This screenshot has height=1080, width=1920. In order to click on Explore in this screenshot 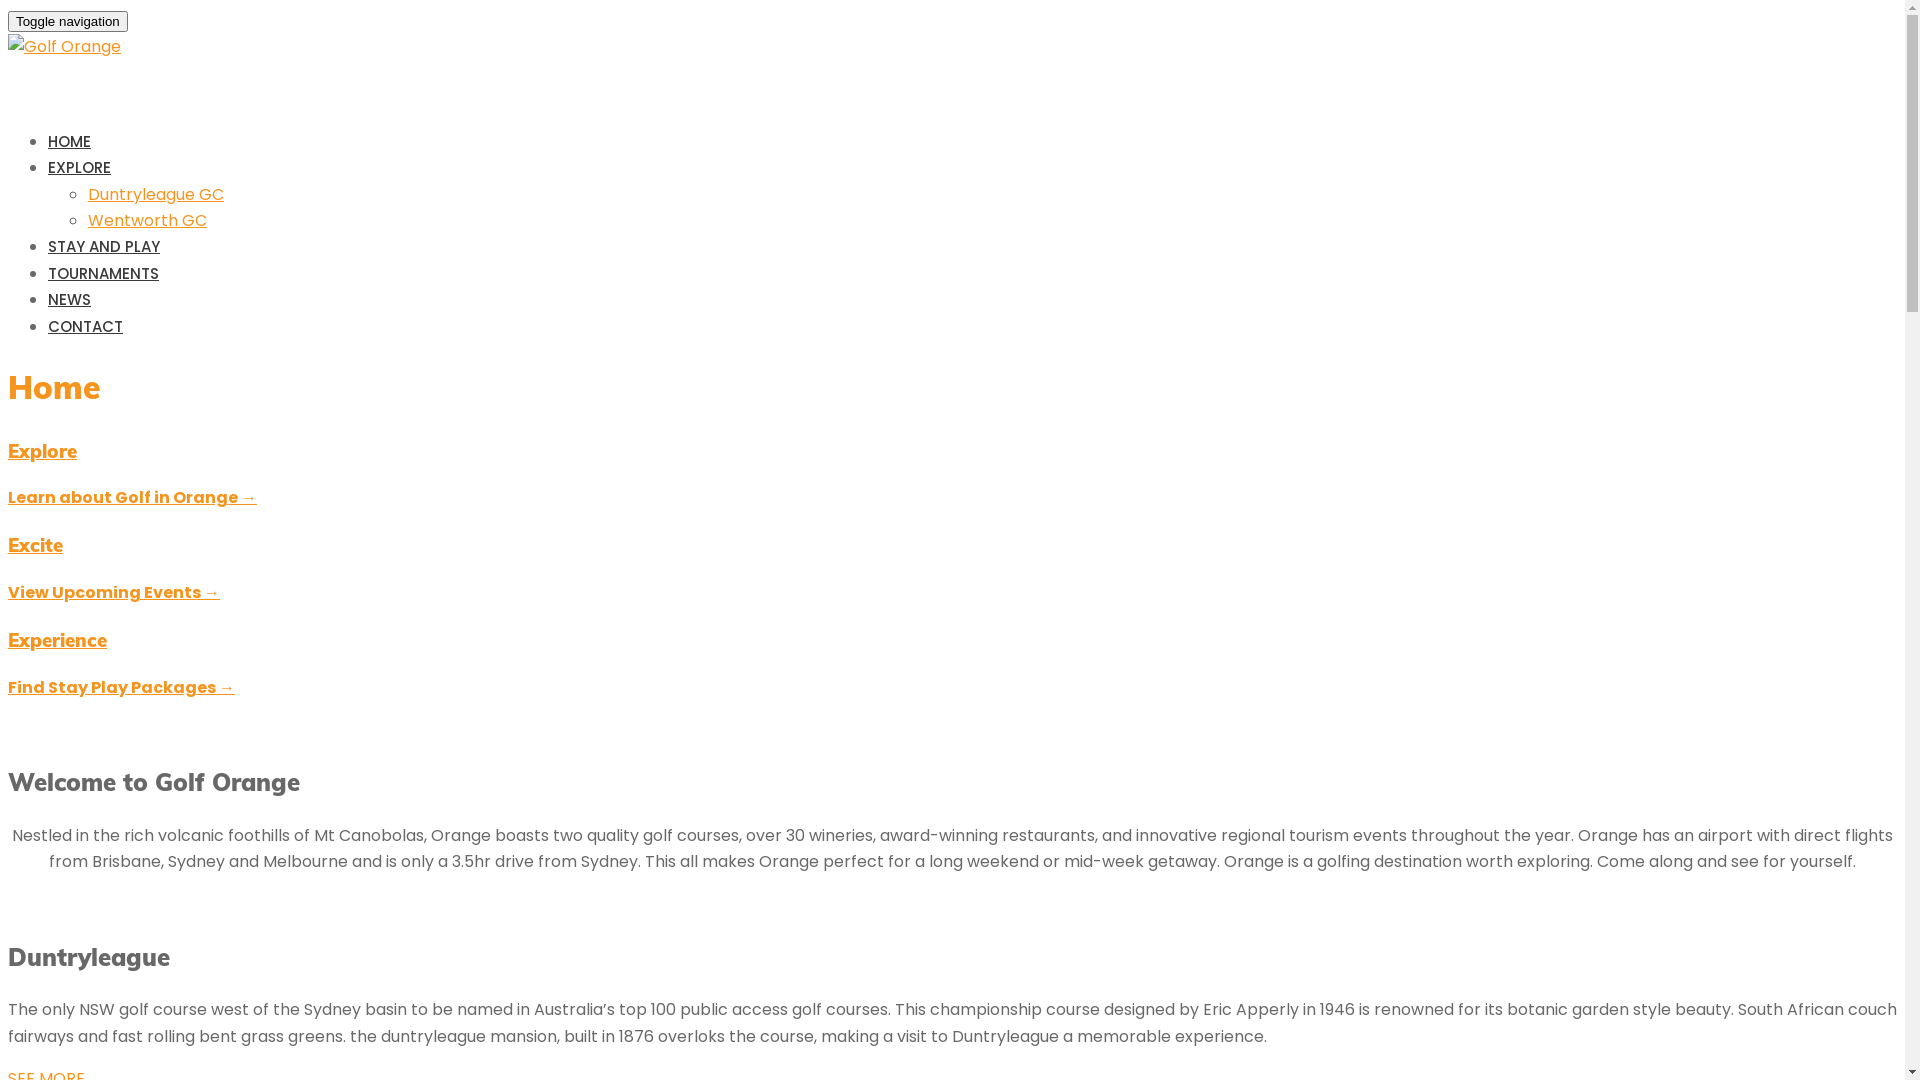, I will do `click(42, 451)`.